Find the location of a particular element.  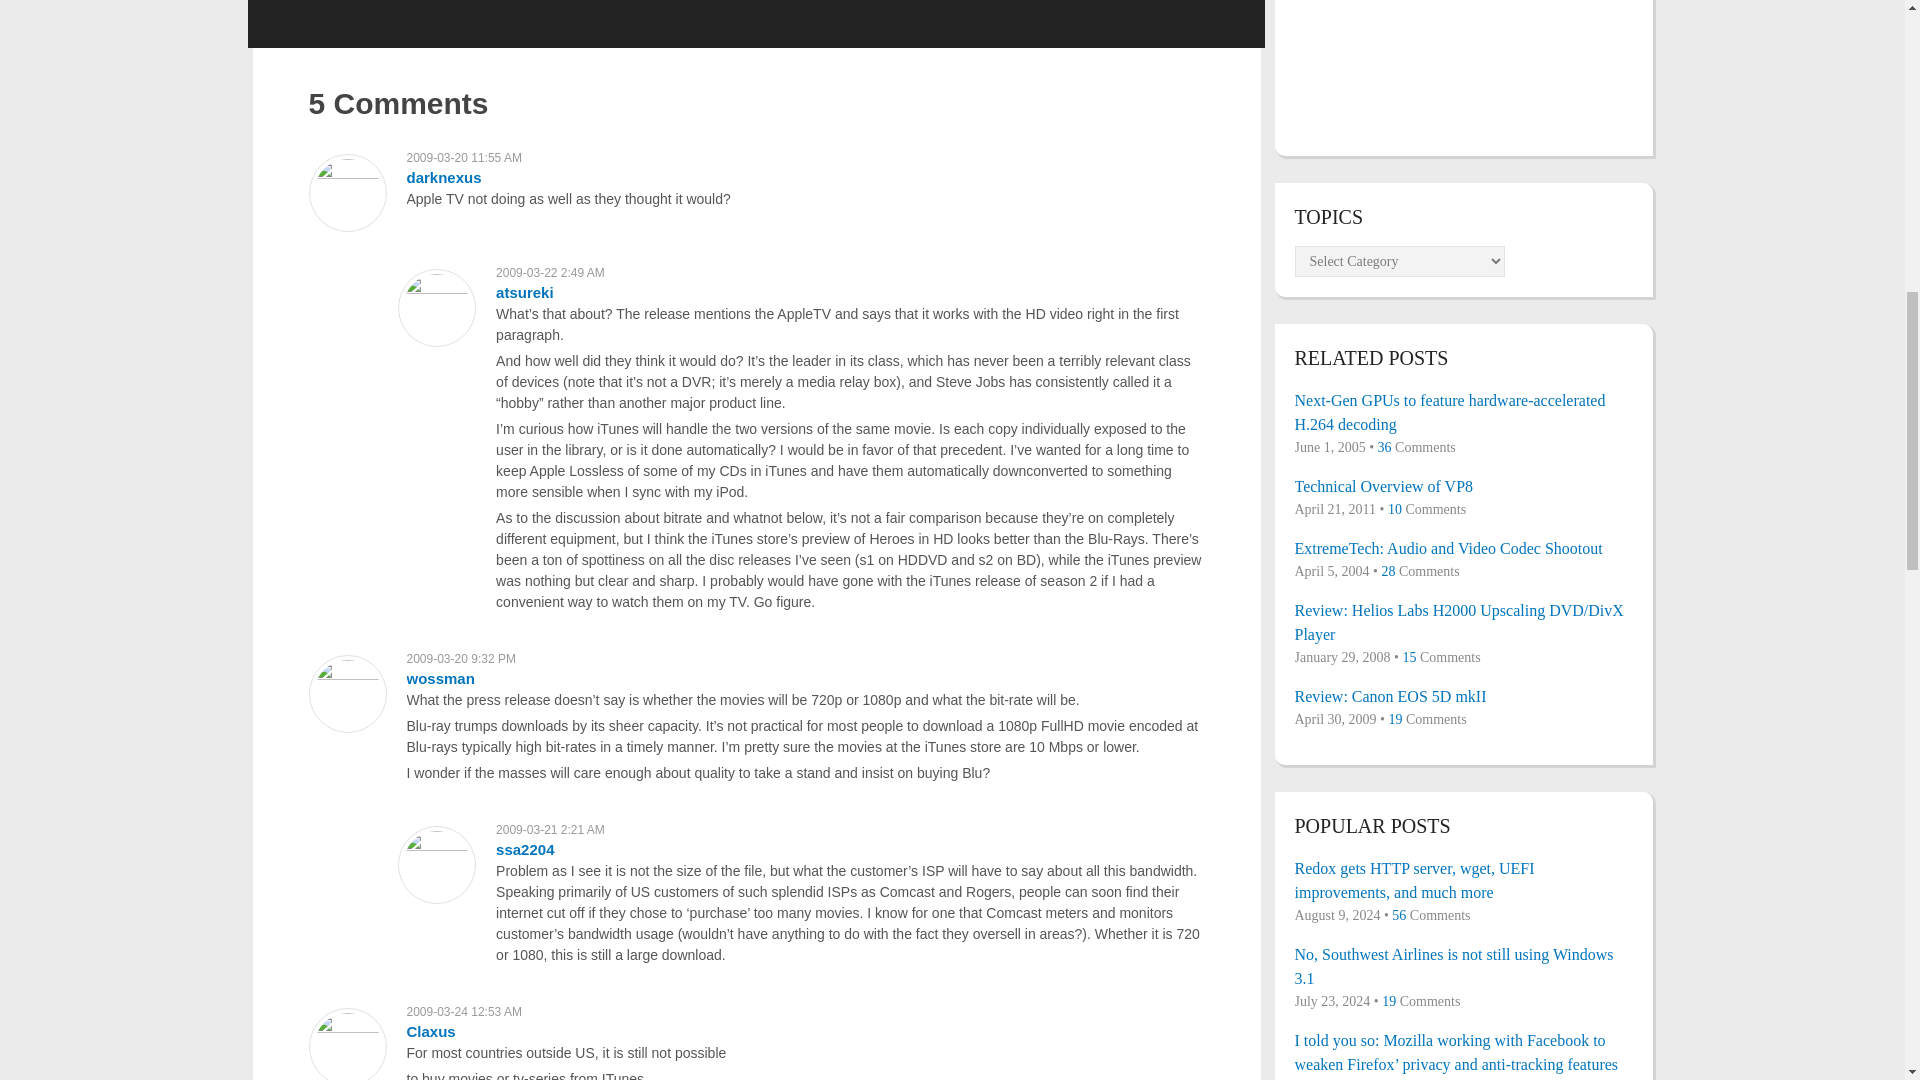

wossman is located at coordinates (440, 678).